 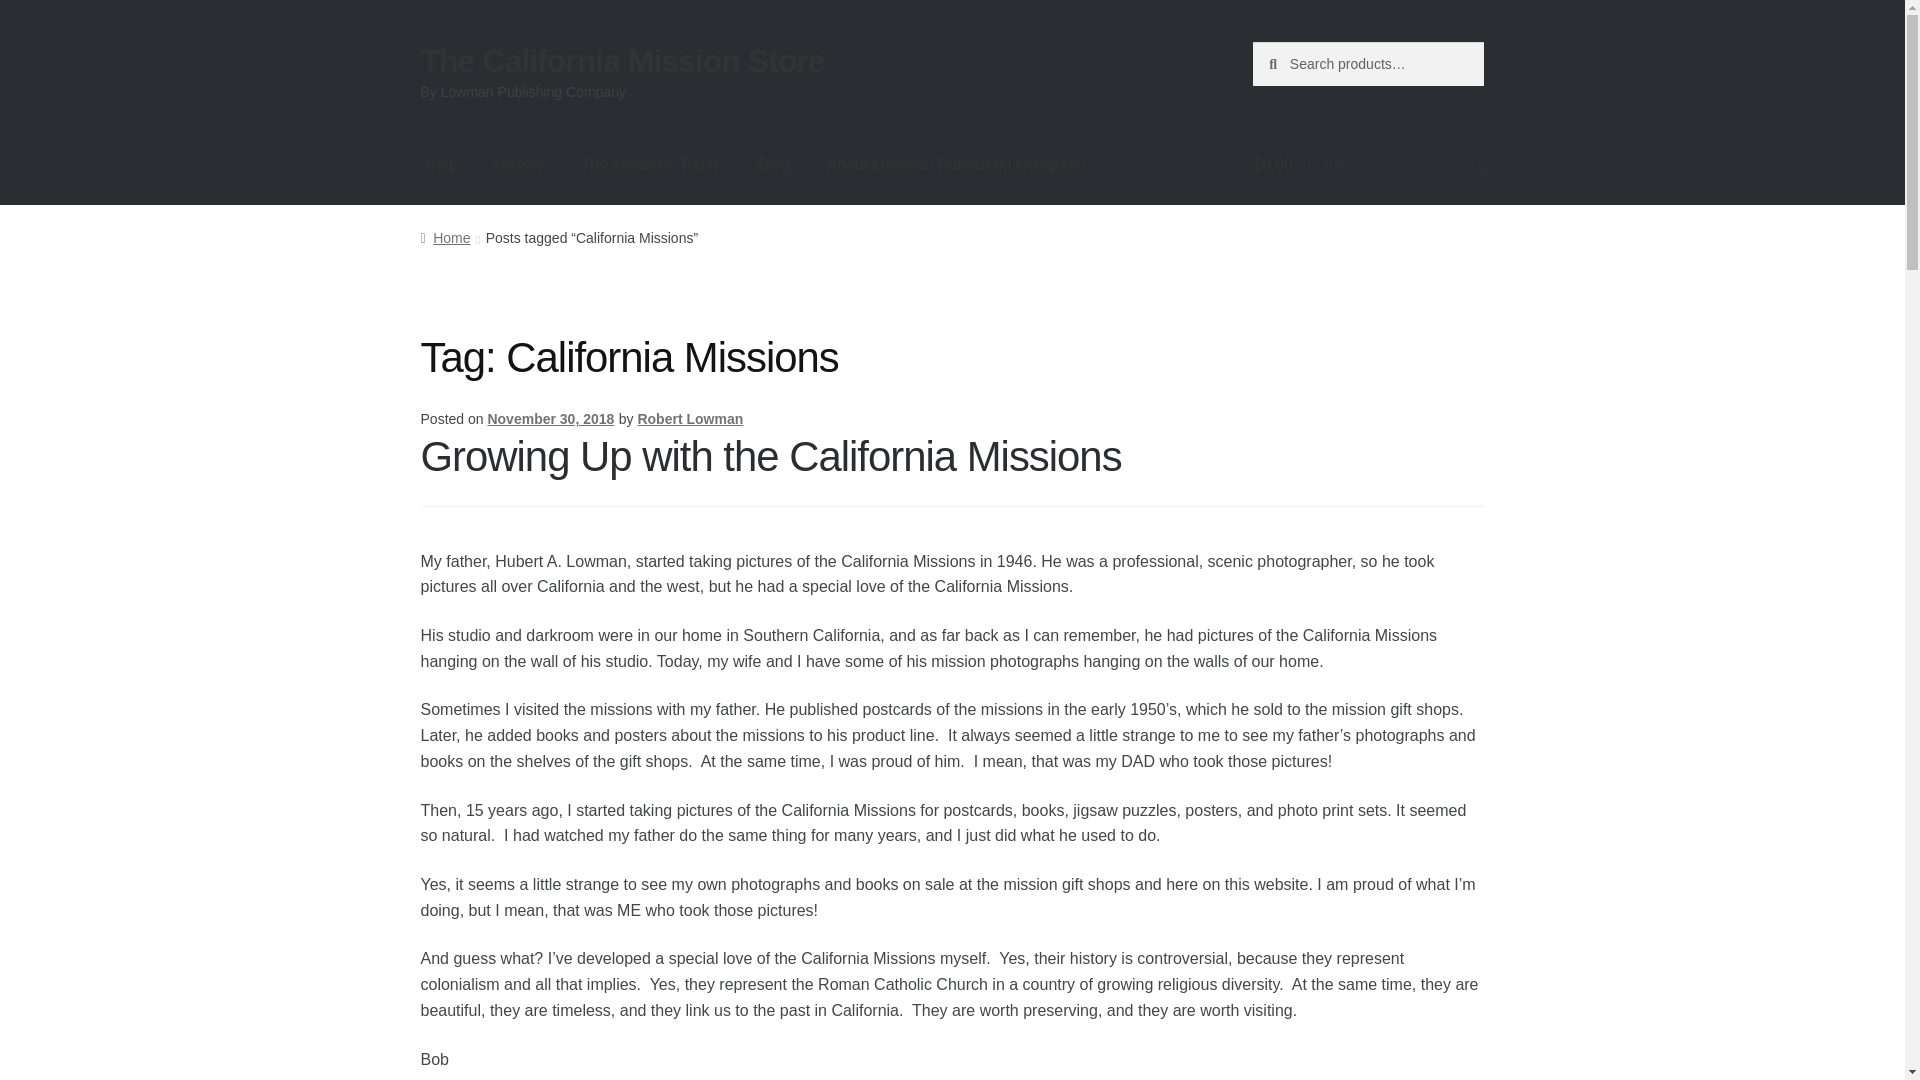 I want to click on View your shopping cart, so click(x=1368, y=165).